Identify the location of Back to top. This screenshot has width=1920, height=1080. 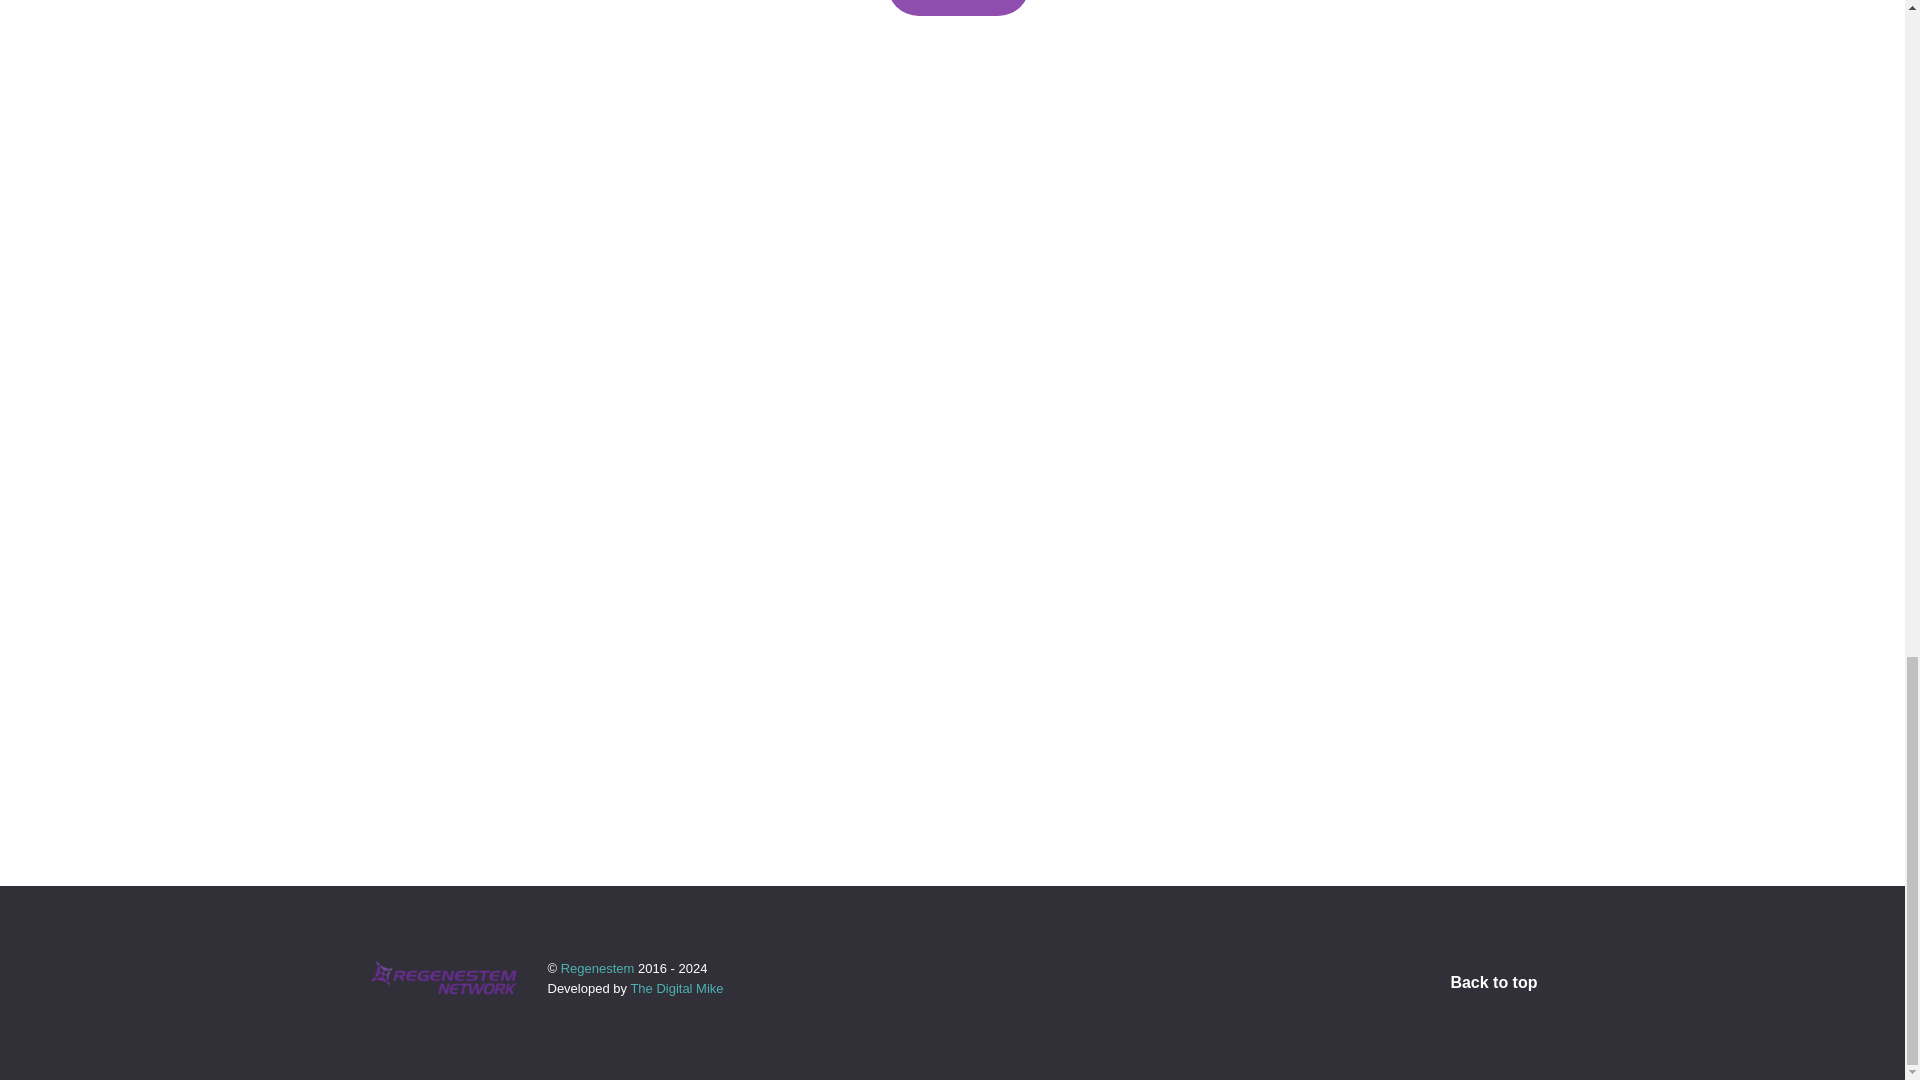
(1493, 982).